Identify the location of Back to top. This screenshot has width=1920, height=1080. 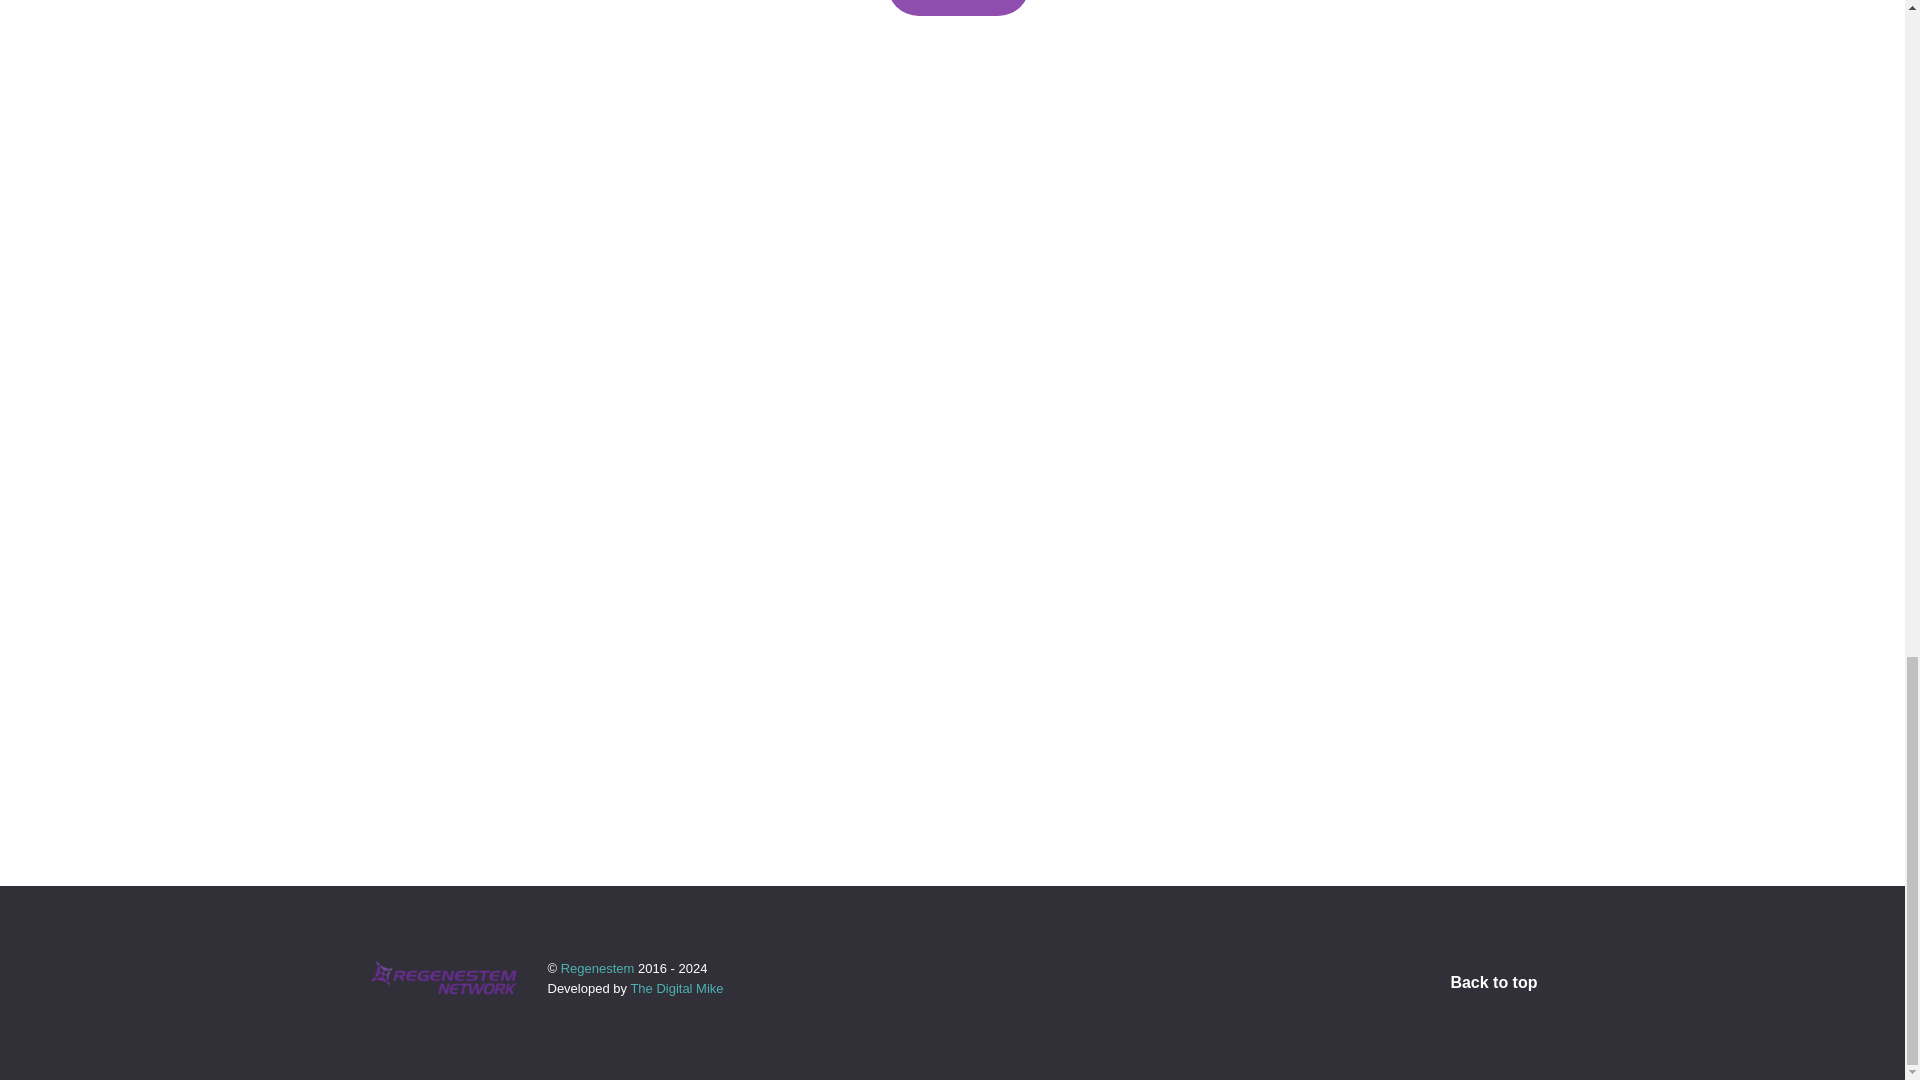
(1493, 982).